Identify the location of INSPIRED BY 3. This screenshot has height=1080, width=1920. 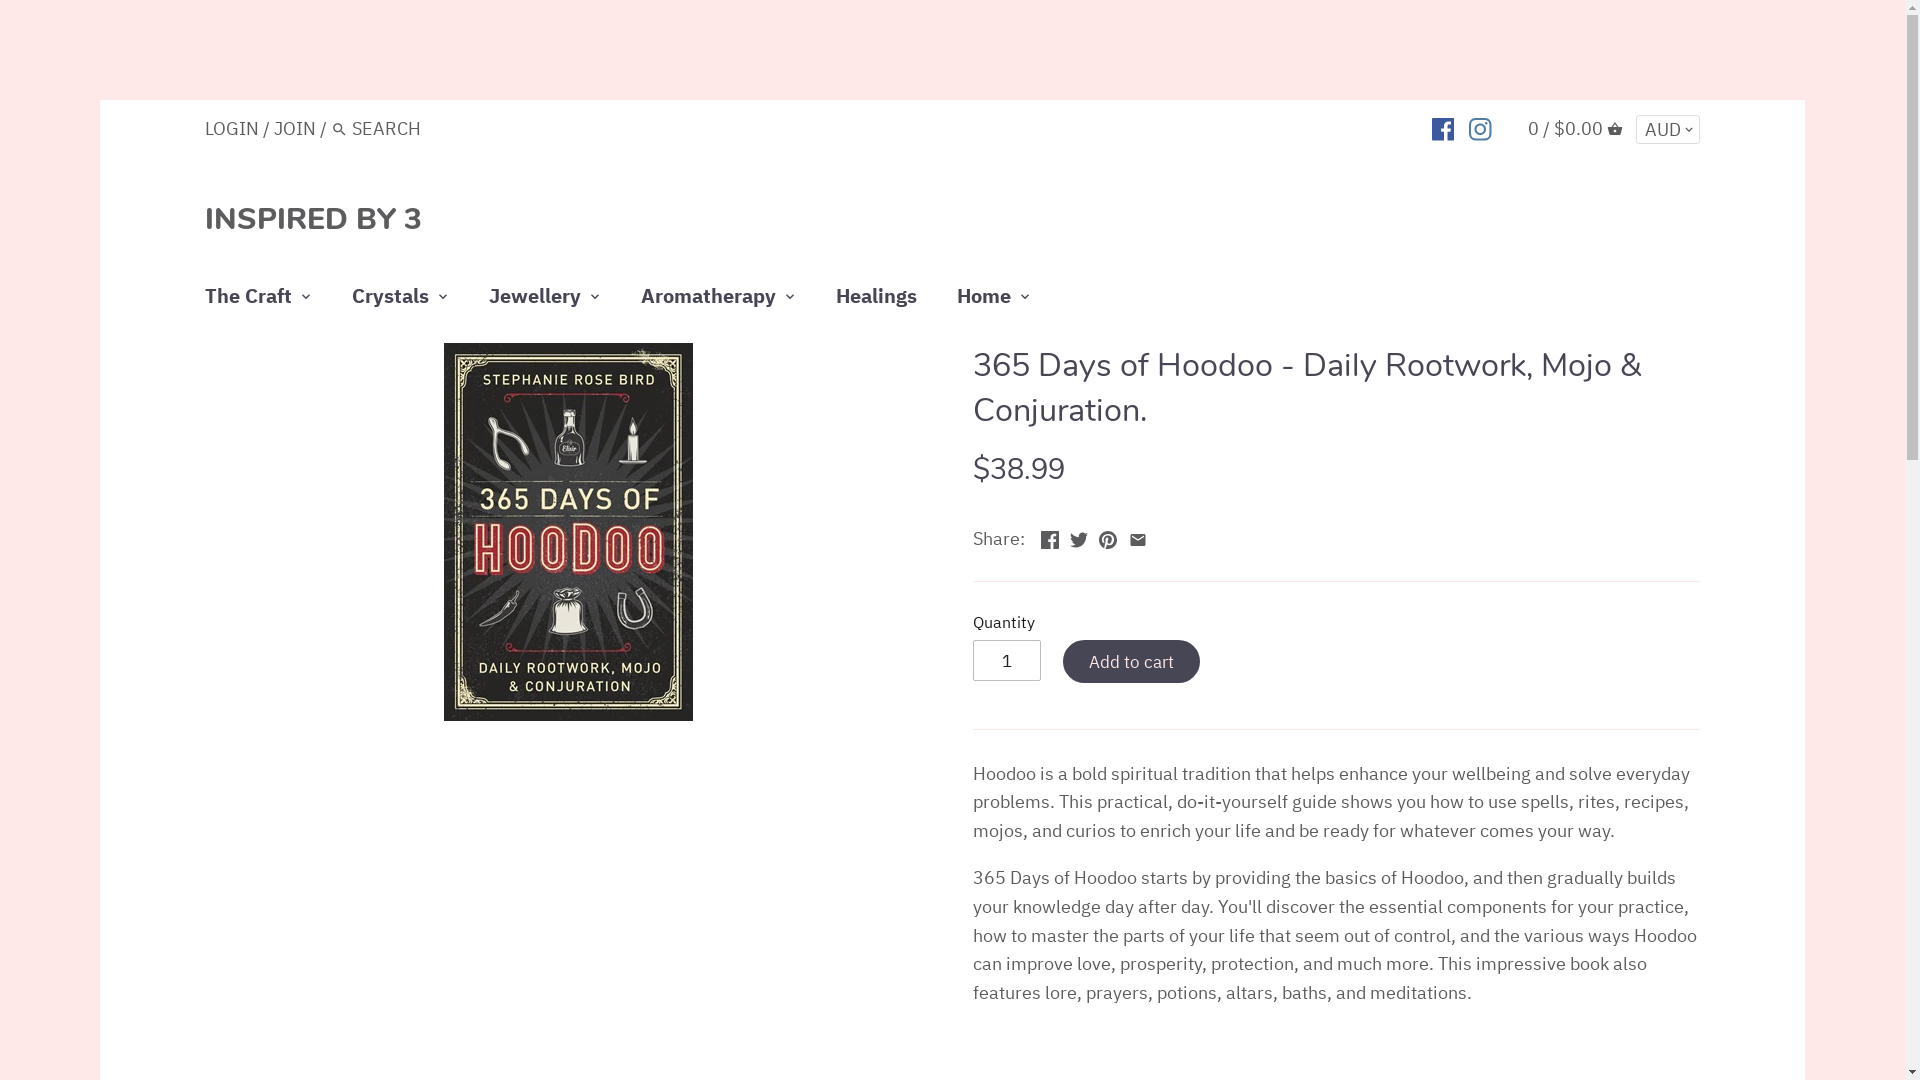
(314, 220).